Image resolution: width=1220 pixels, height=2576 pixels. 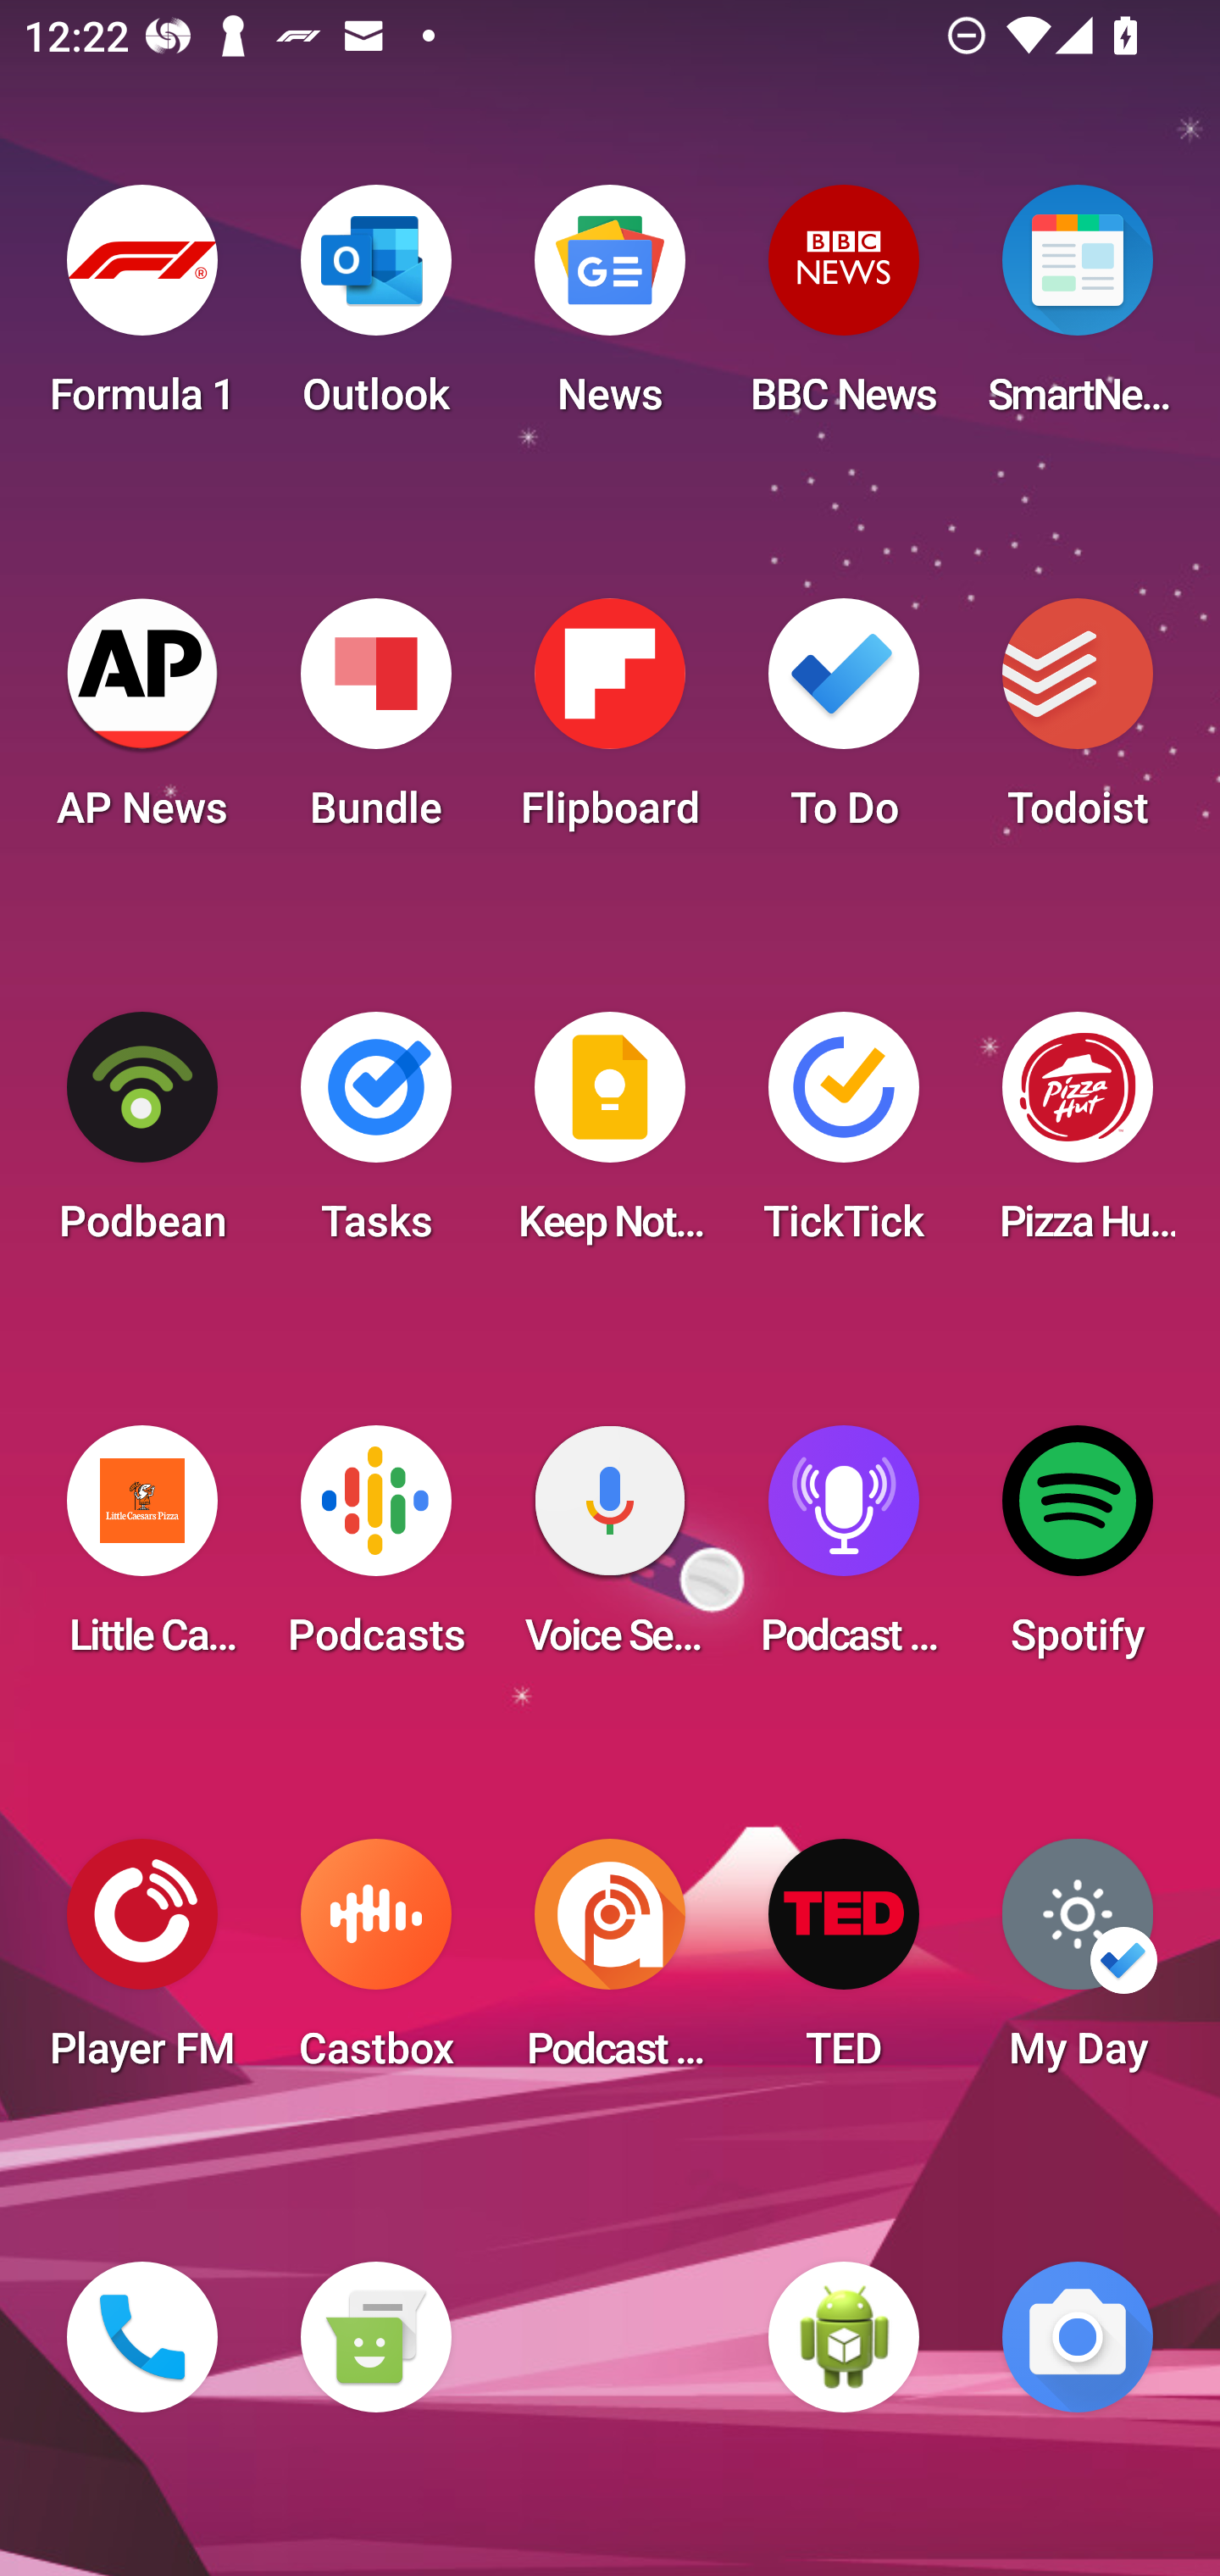 What do you see at coordinates (375, 310) in the screenshot?
I see `Outlook` at bounding box center [375, 310].